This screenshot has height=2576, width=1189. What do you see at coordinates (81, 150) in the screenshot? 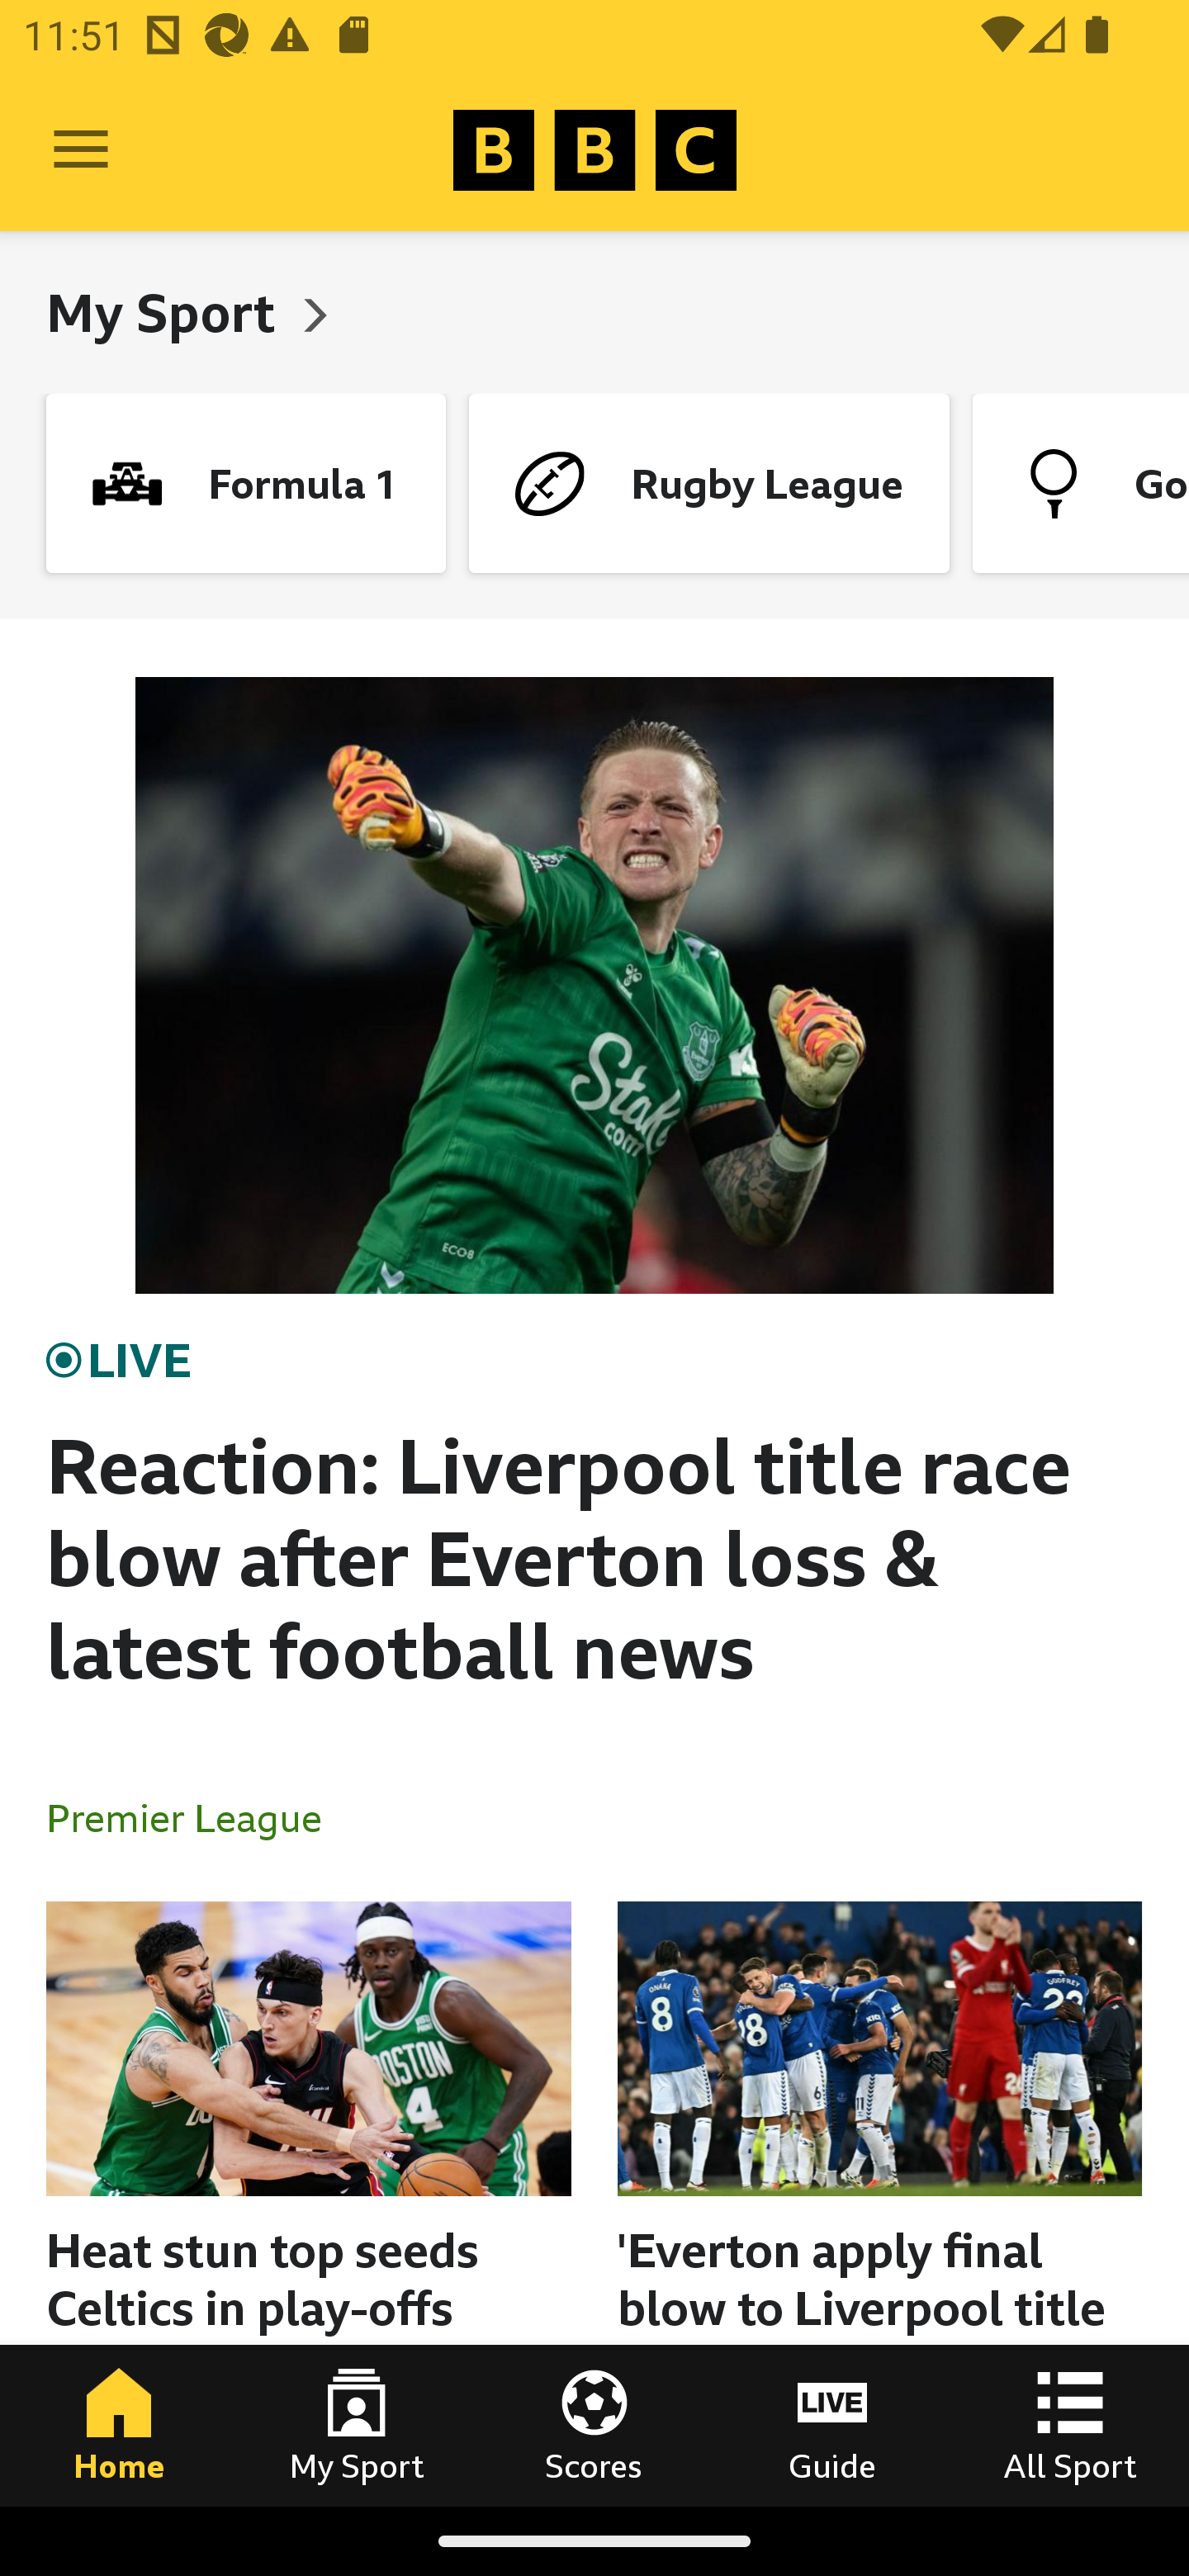
I see `Open Menu` at bounding box center [81, 150].